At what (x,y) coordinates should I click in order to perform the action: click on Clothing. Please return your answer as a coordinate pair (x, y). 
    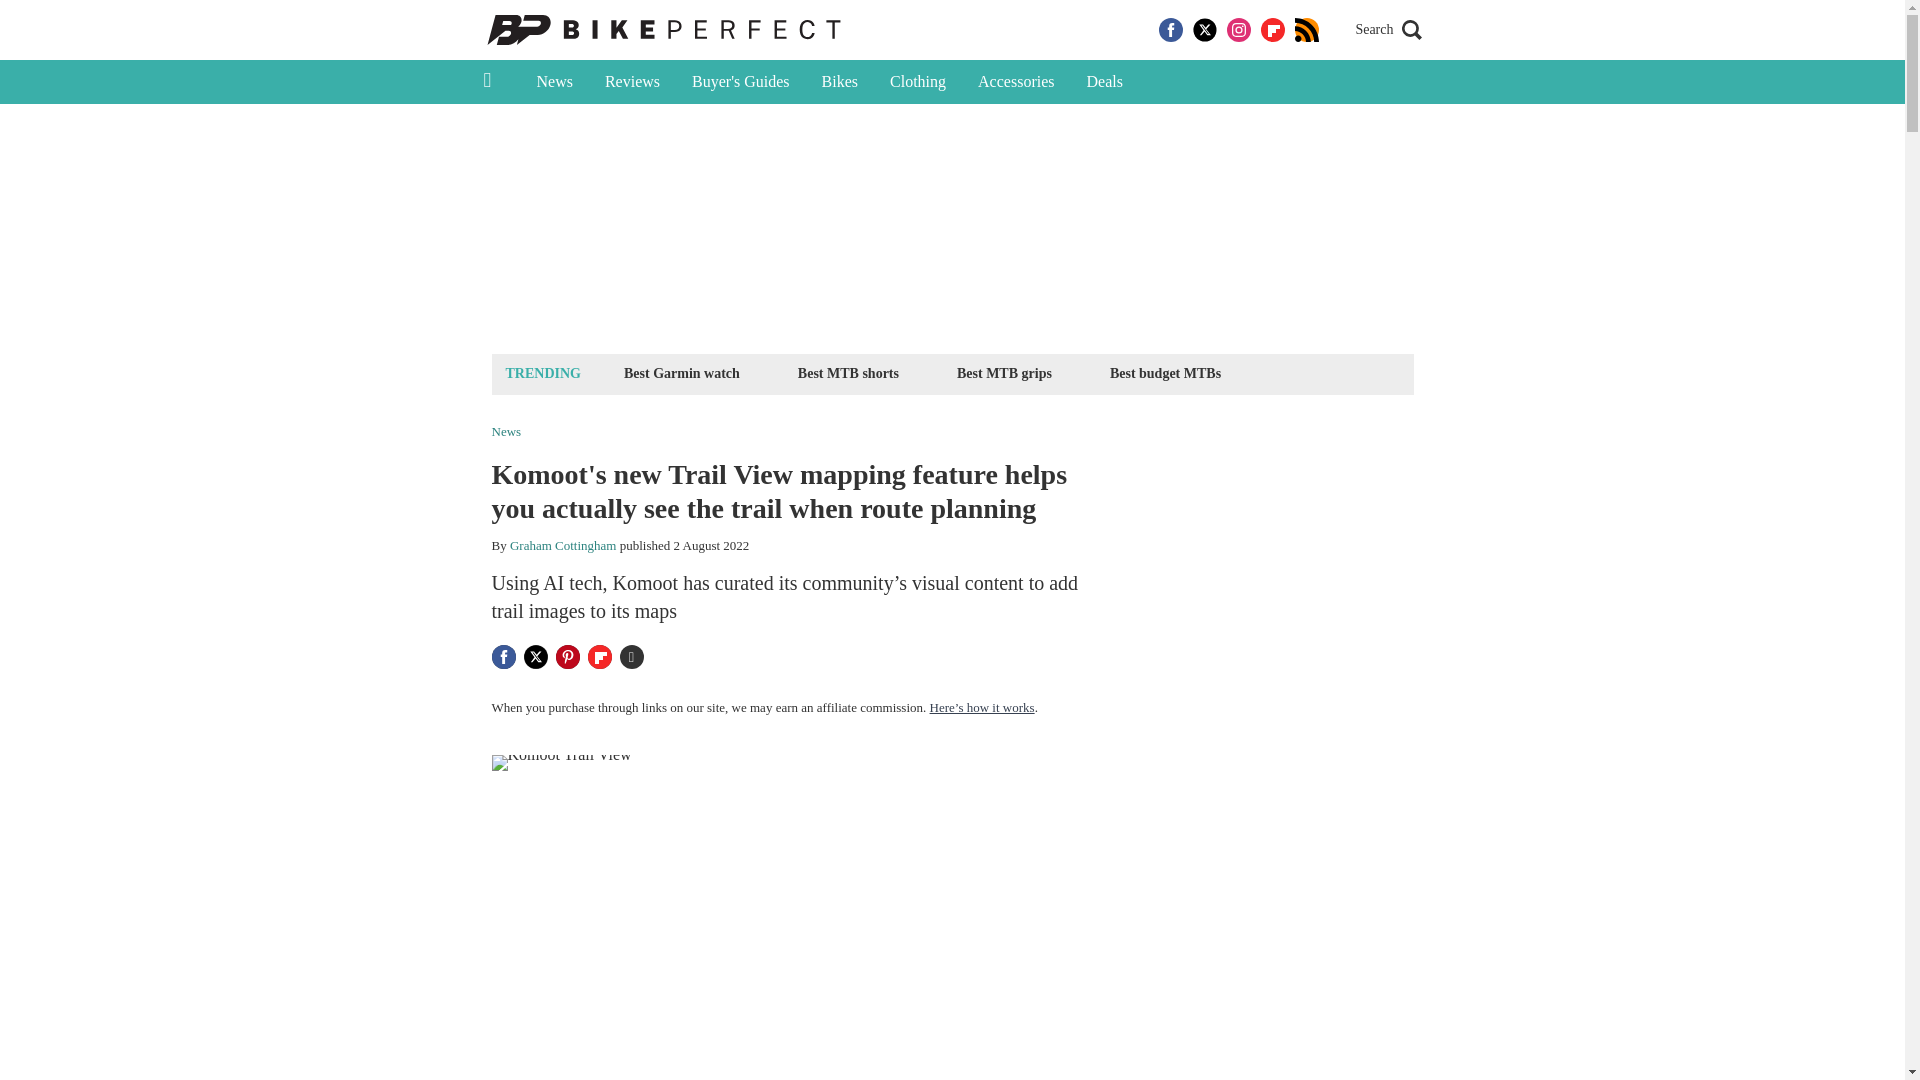
    Looking at the image, I should click on (917, 82).